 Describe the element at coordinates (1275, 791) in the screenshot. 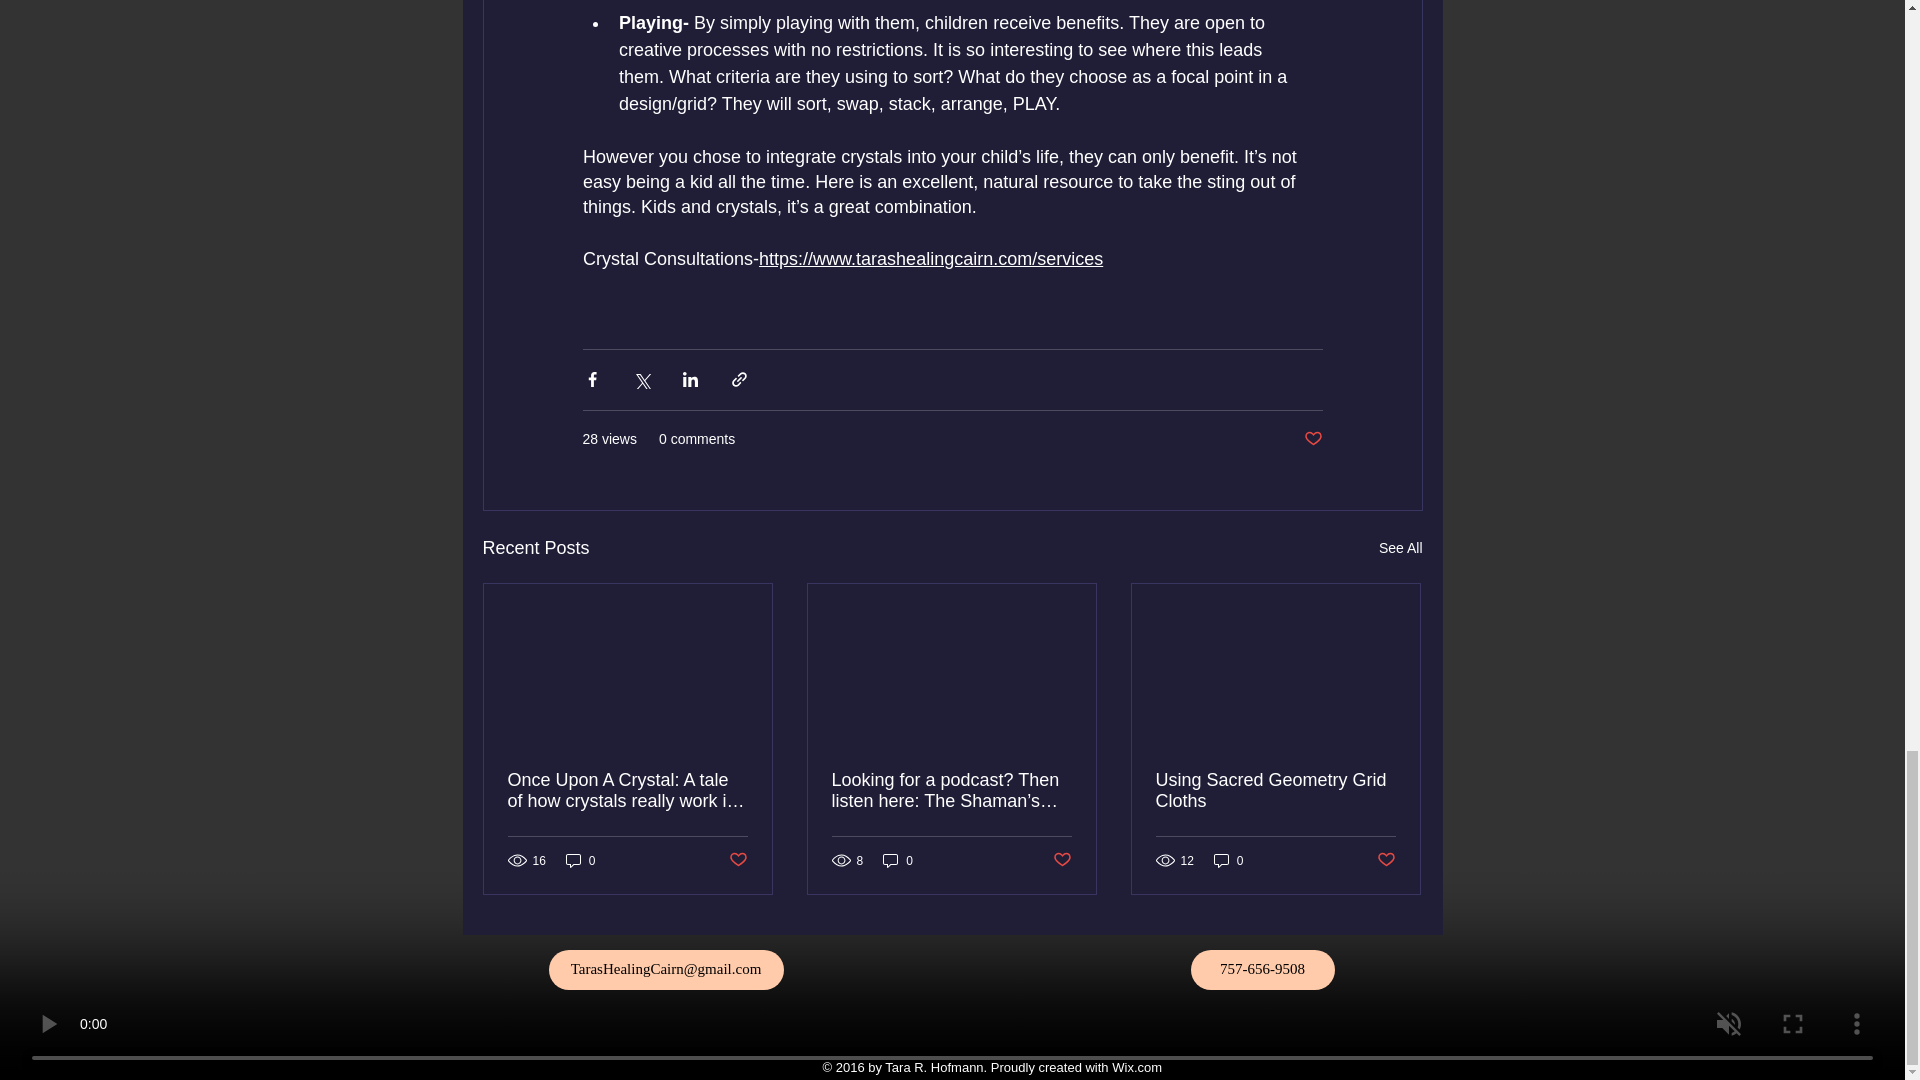

I see `Using Sacred Geometry Grid Cloths` at that location.